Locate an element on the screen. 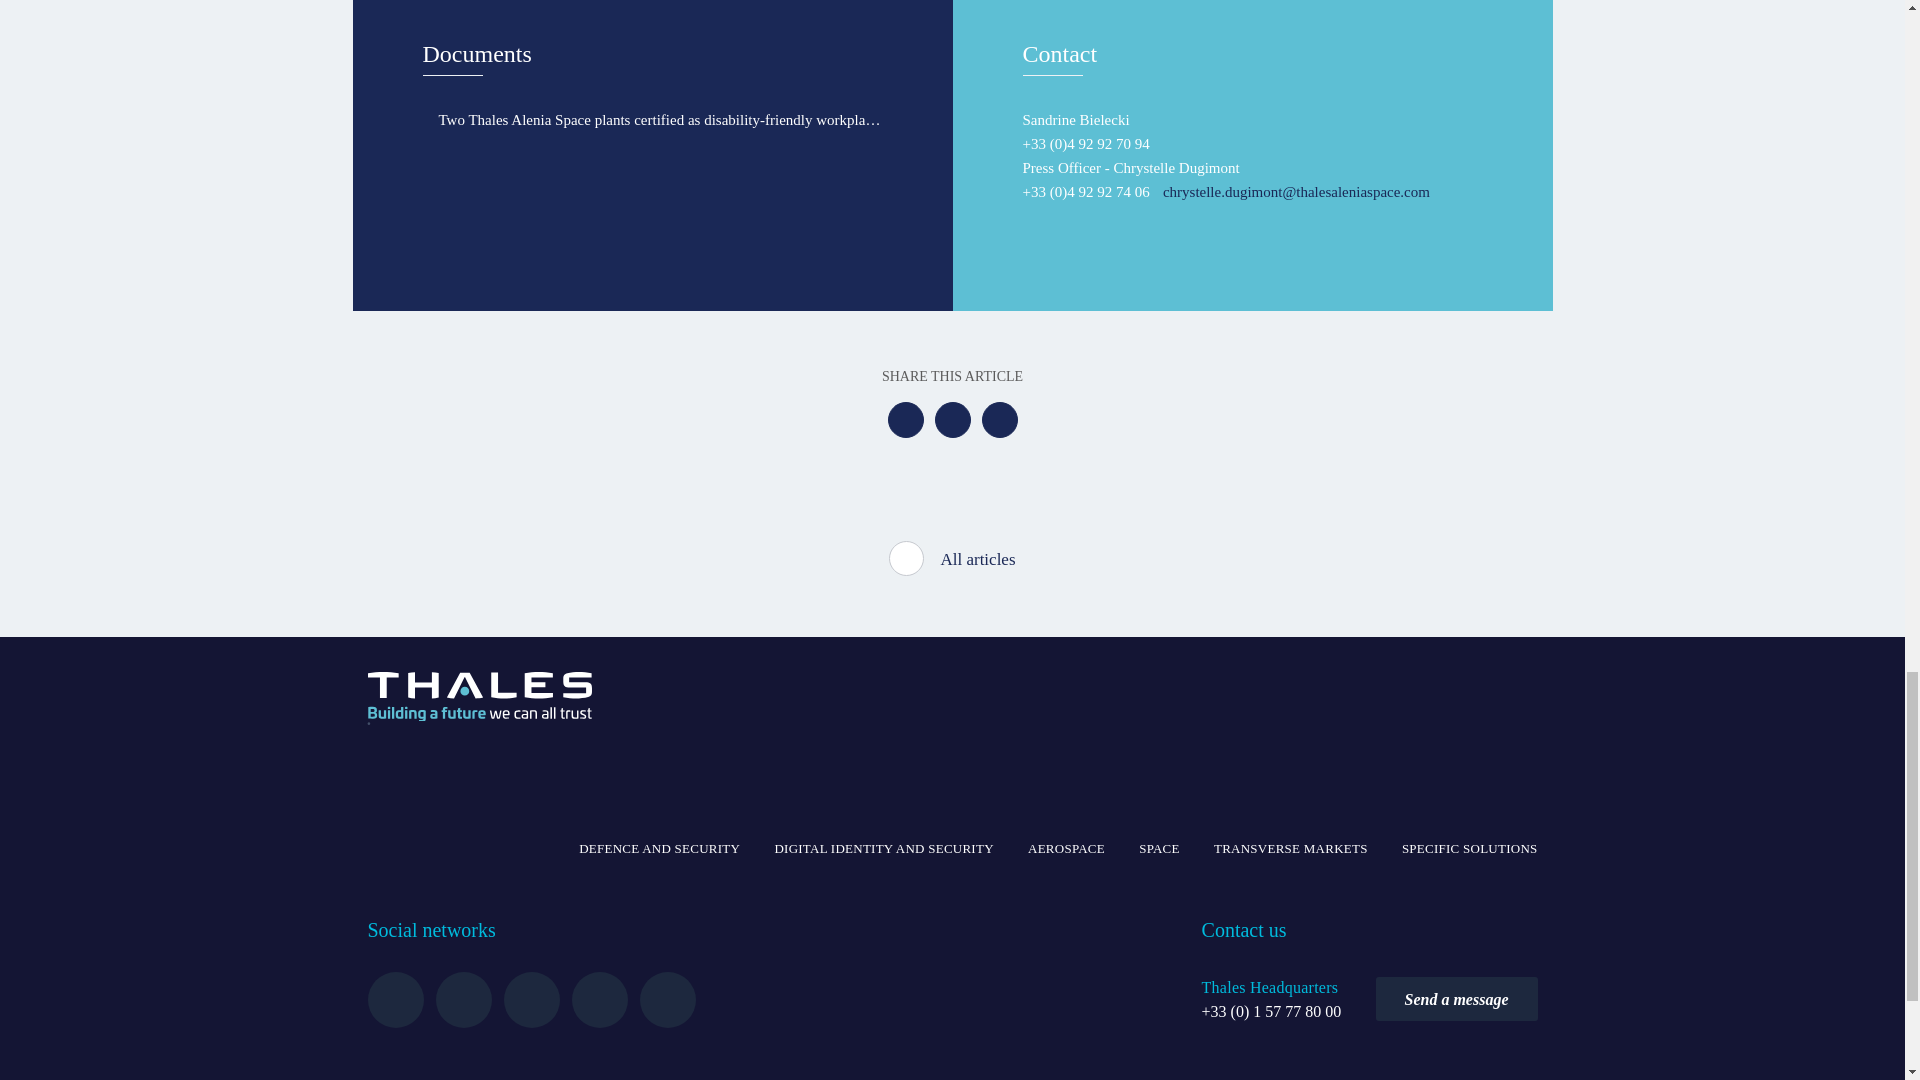 This screenshot has height=1080, width=1920. Facebook is located at coordinates (905, 420).